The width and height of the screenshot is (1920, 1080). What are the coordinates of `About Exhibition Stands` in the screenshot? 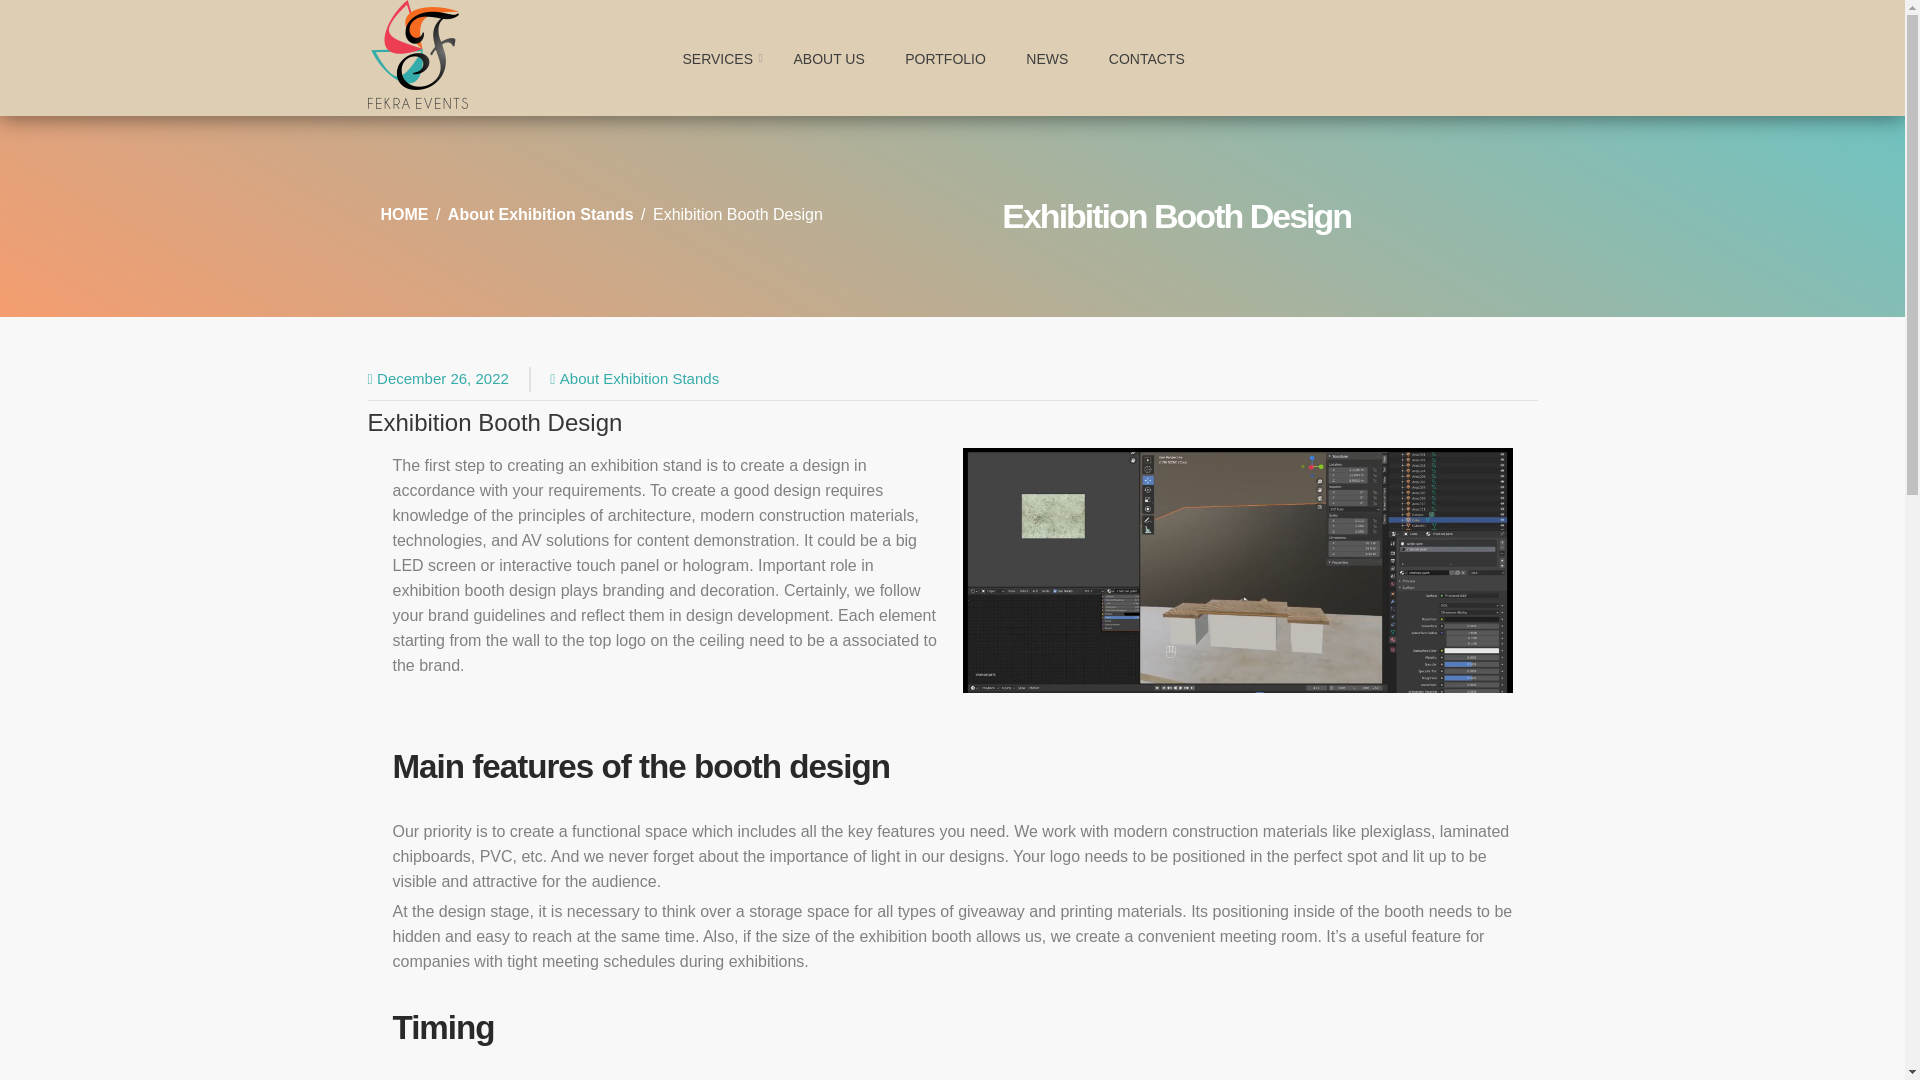 It's located at (639, 378).